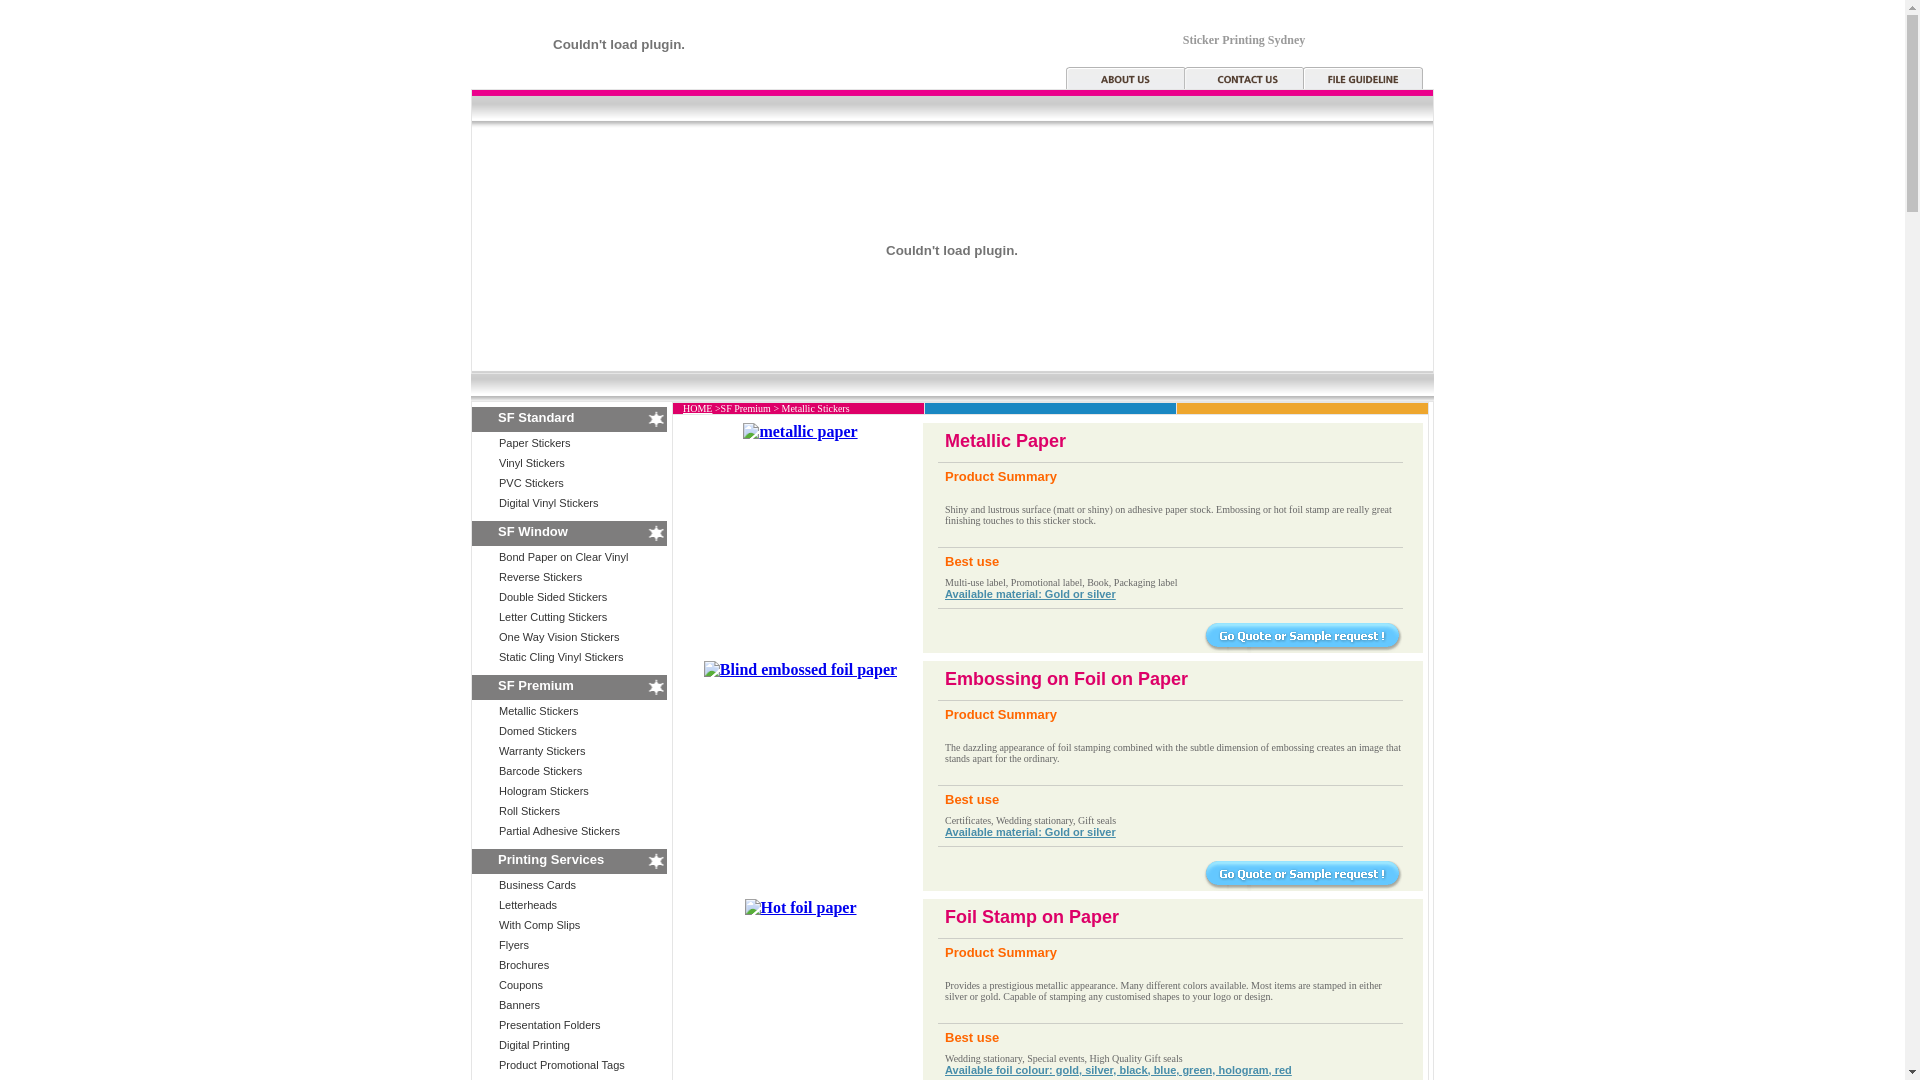 The image size is (1920, 1080). What do you see at coordinates (542, 751) in the screenshot?
I see `Warranty Stickers` at bounding box center [542, 751].